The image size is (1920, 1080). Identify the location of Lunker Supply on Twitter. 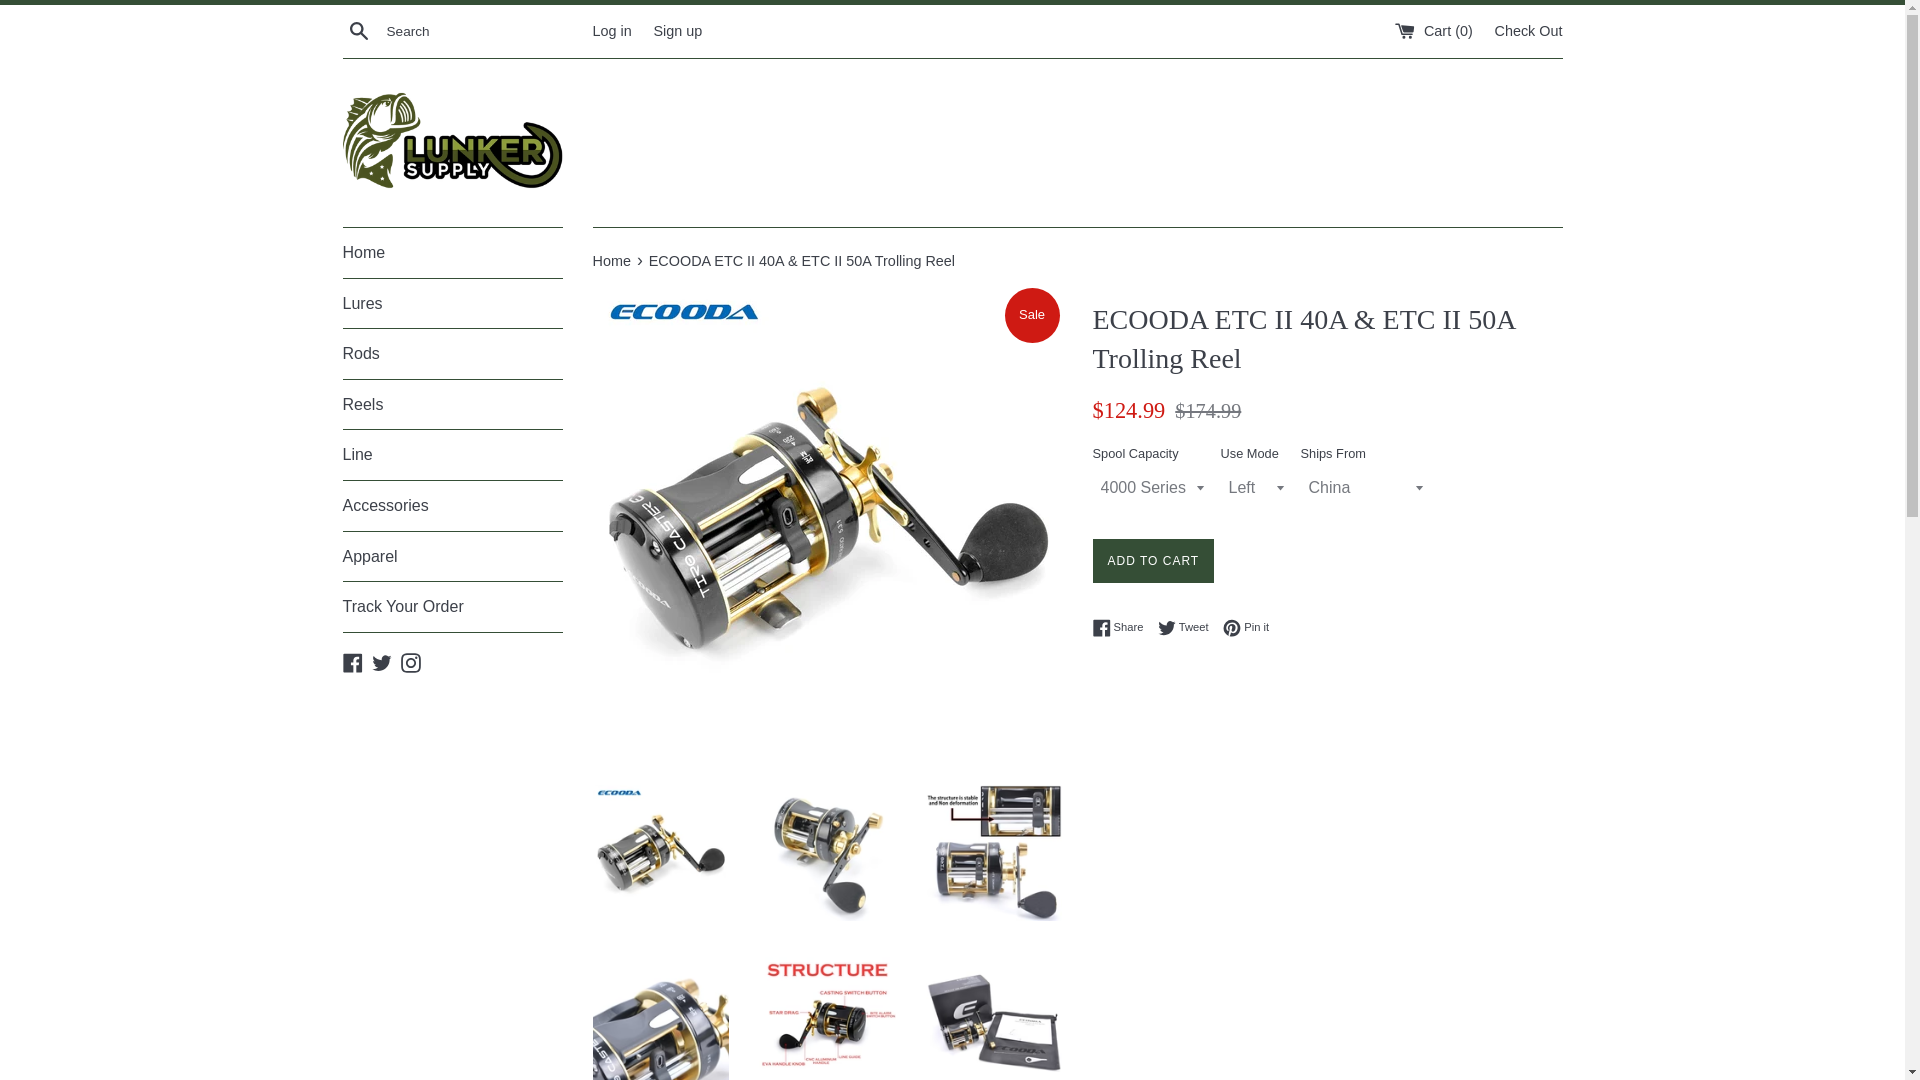
(382, 661).